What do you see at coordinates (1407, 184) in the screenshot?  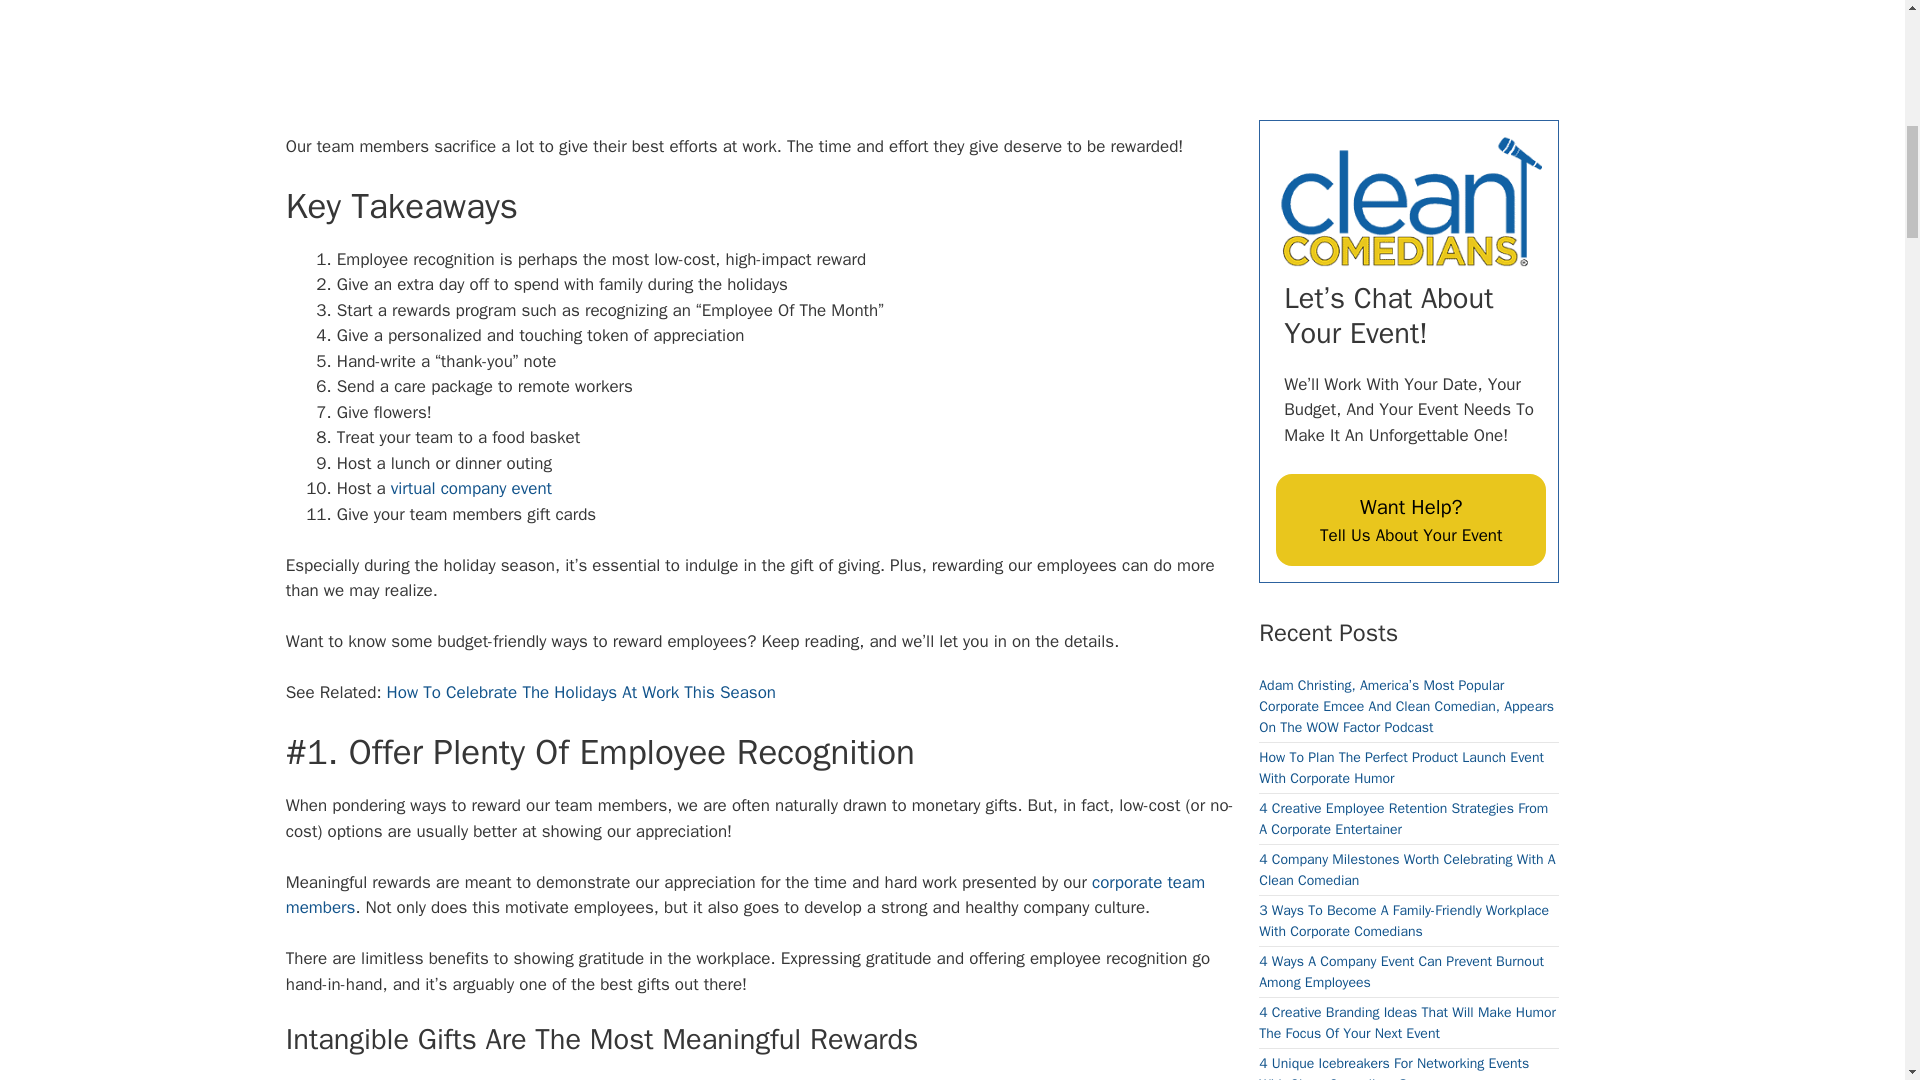 I see `4 Company Milestones Worth Celebrating With A Clean Comedian` at bounding box center [1407, 184].